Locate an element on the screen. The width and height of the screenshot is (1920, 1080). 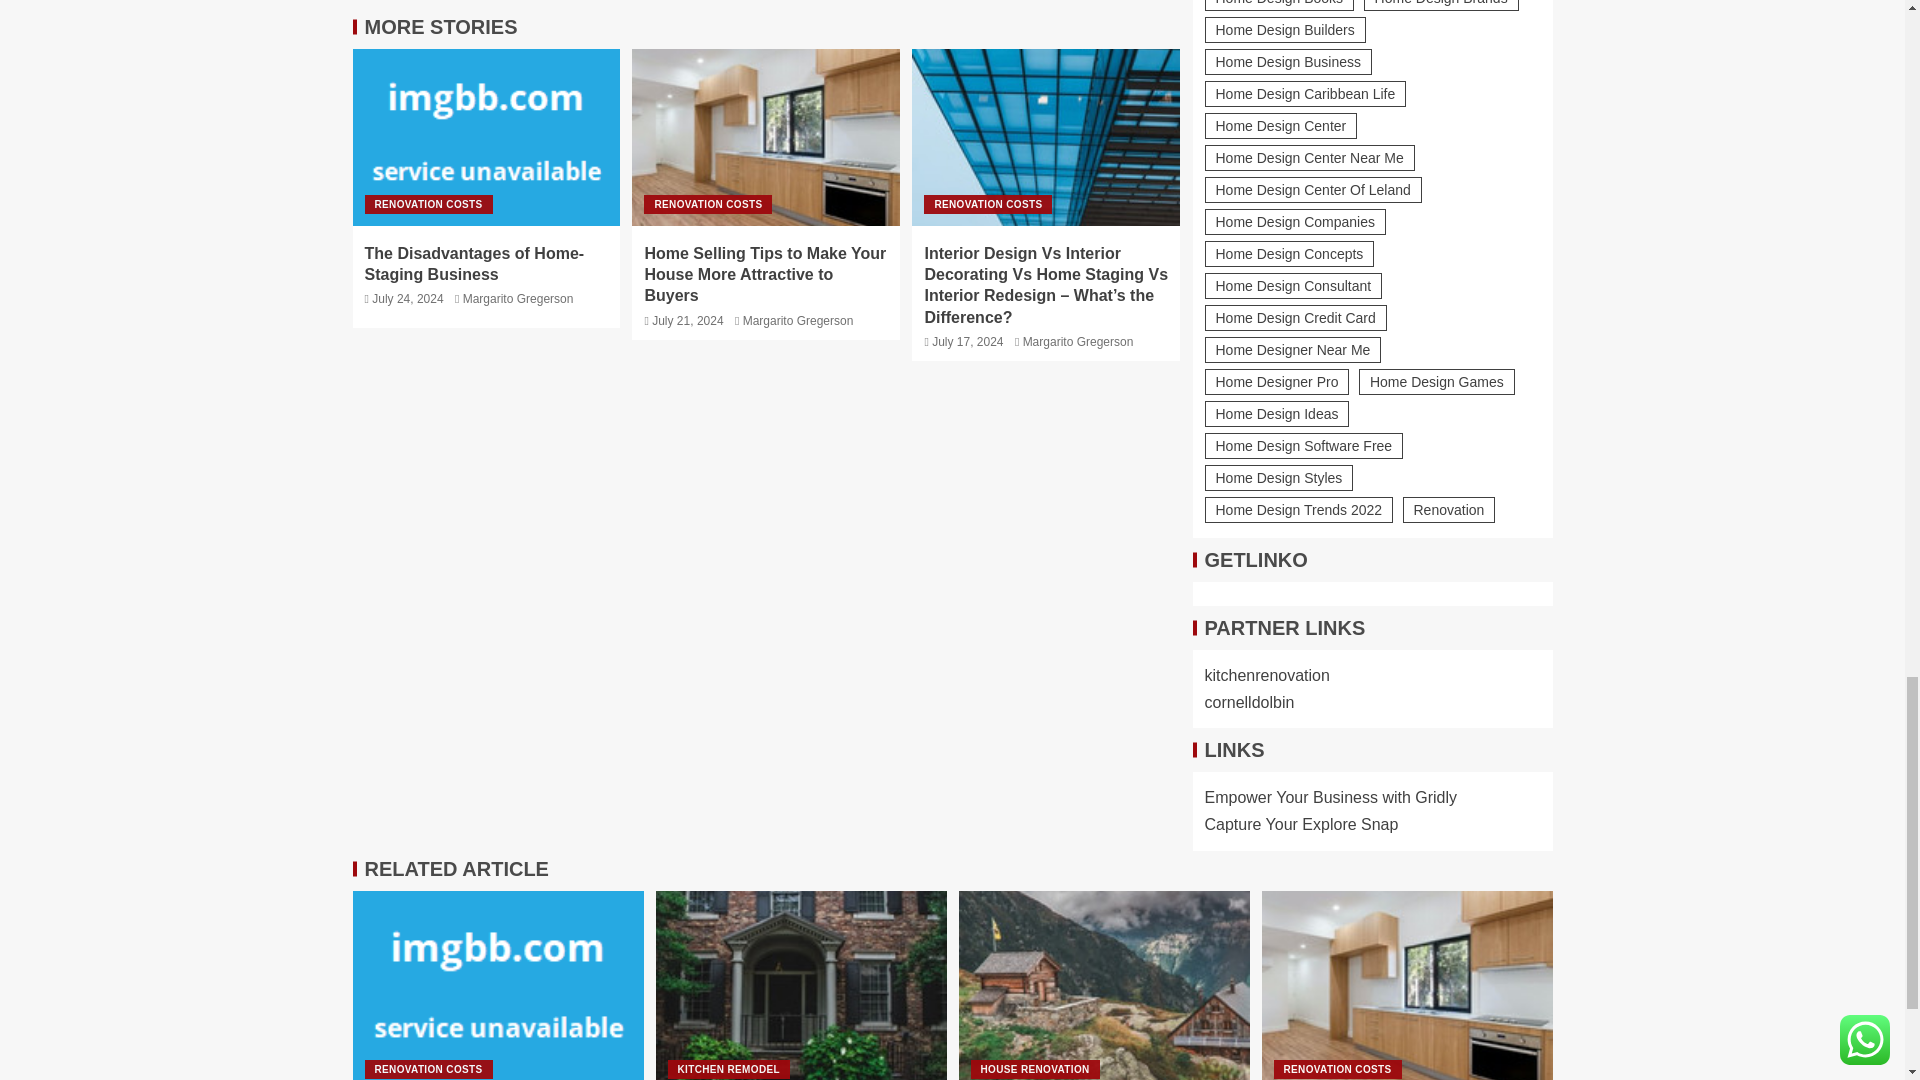
Modernize Your Bathroom With A Professional Remodel is located at coordinates (801, 986).